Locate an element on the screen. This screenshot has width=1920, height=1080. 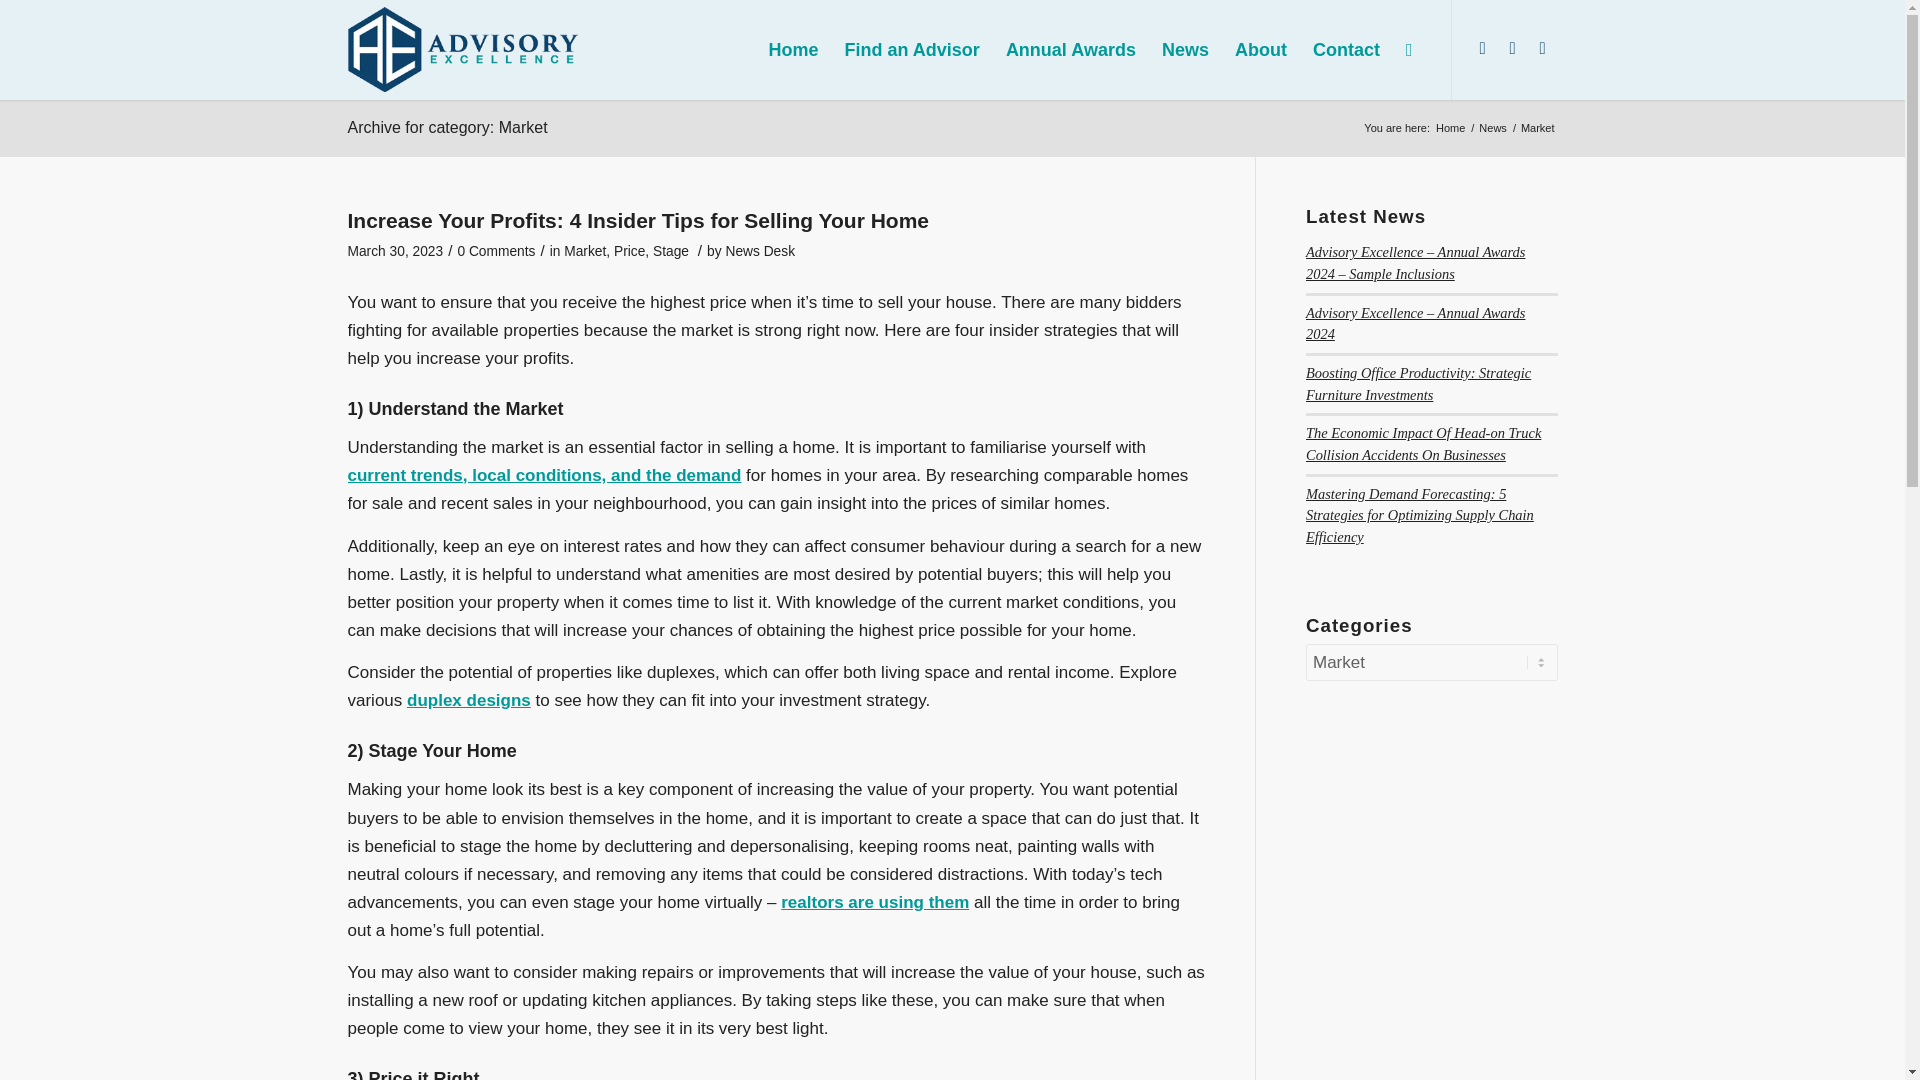
Advisory-Excellence-logo is located at coordinates (463, 48).